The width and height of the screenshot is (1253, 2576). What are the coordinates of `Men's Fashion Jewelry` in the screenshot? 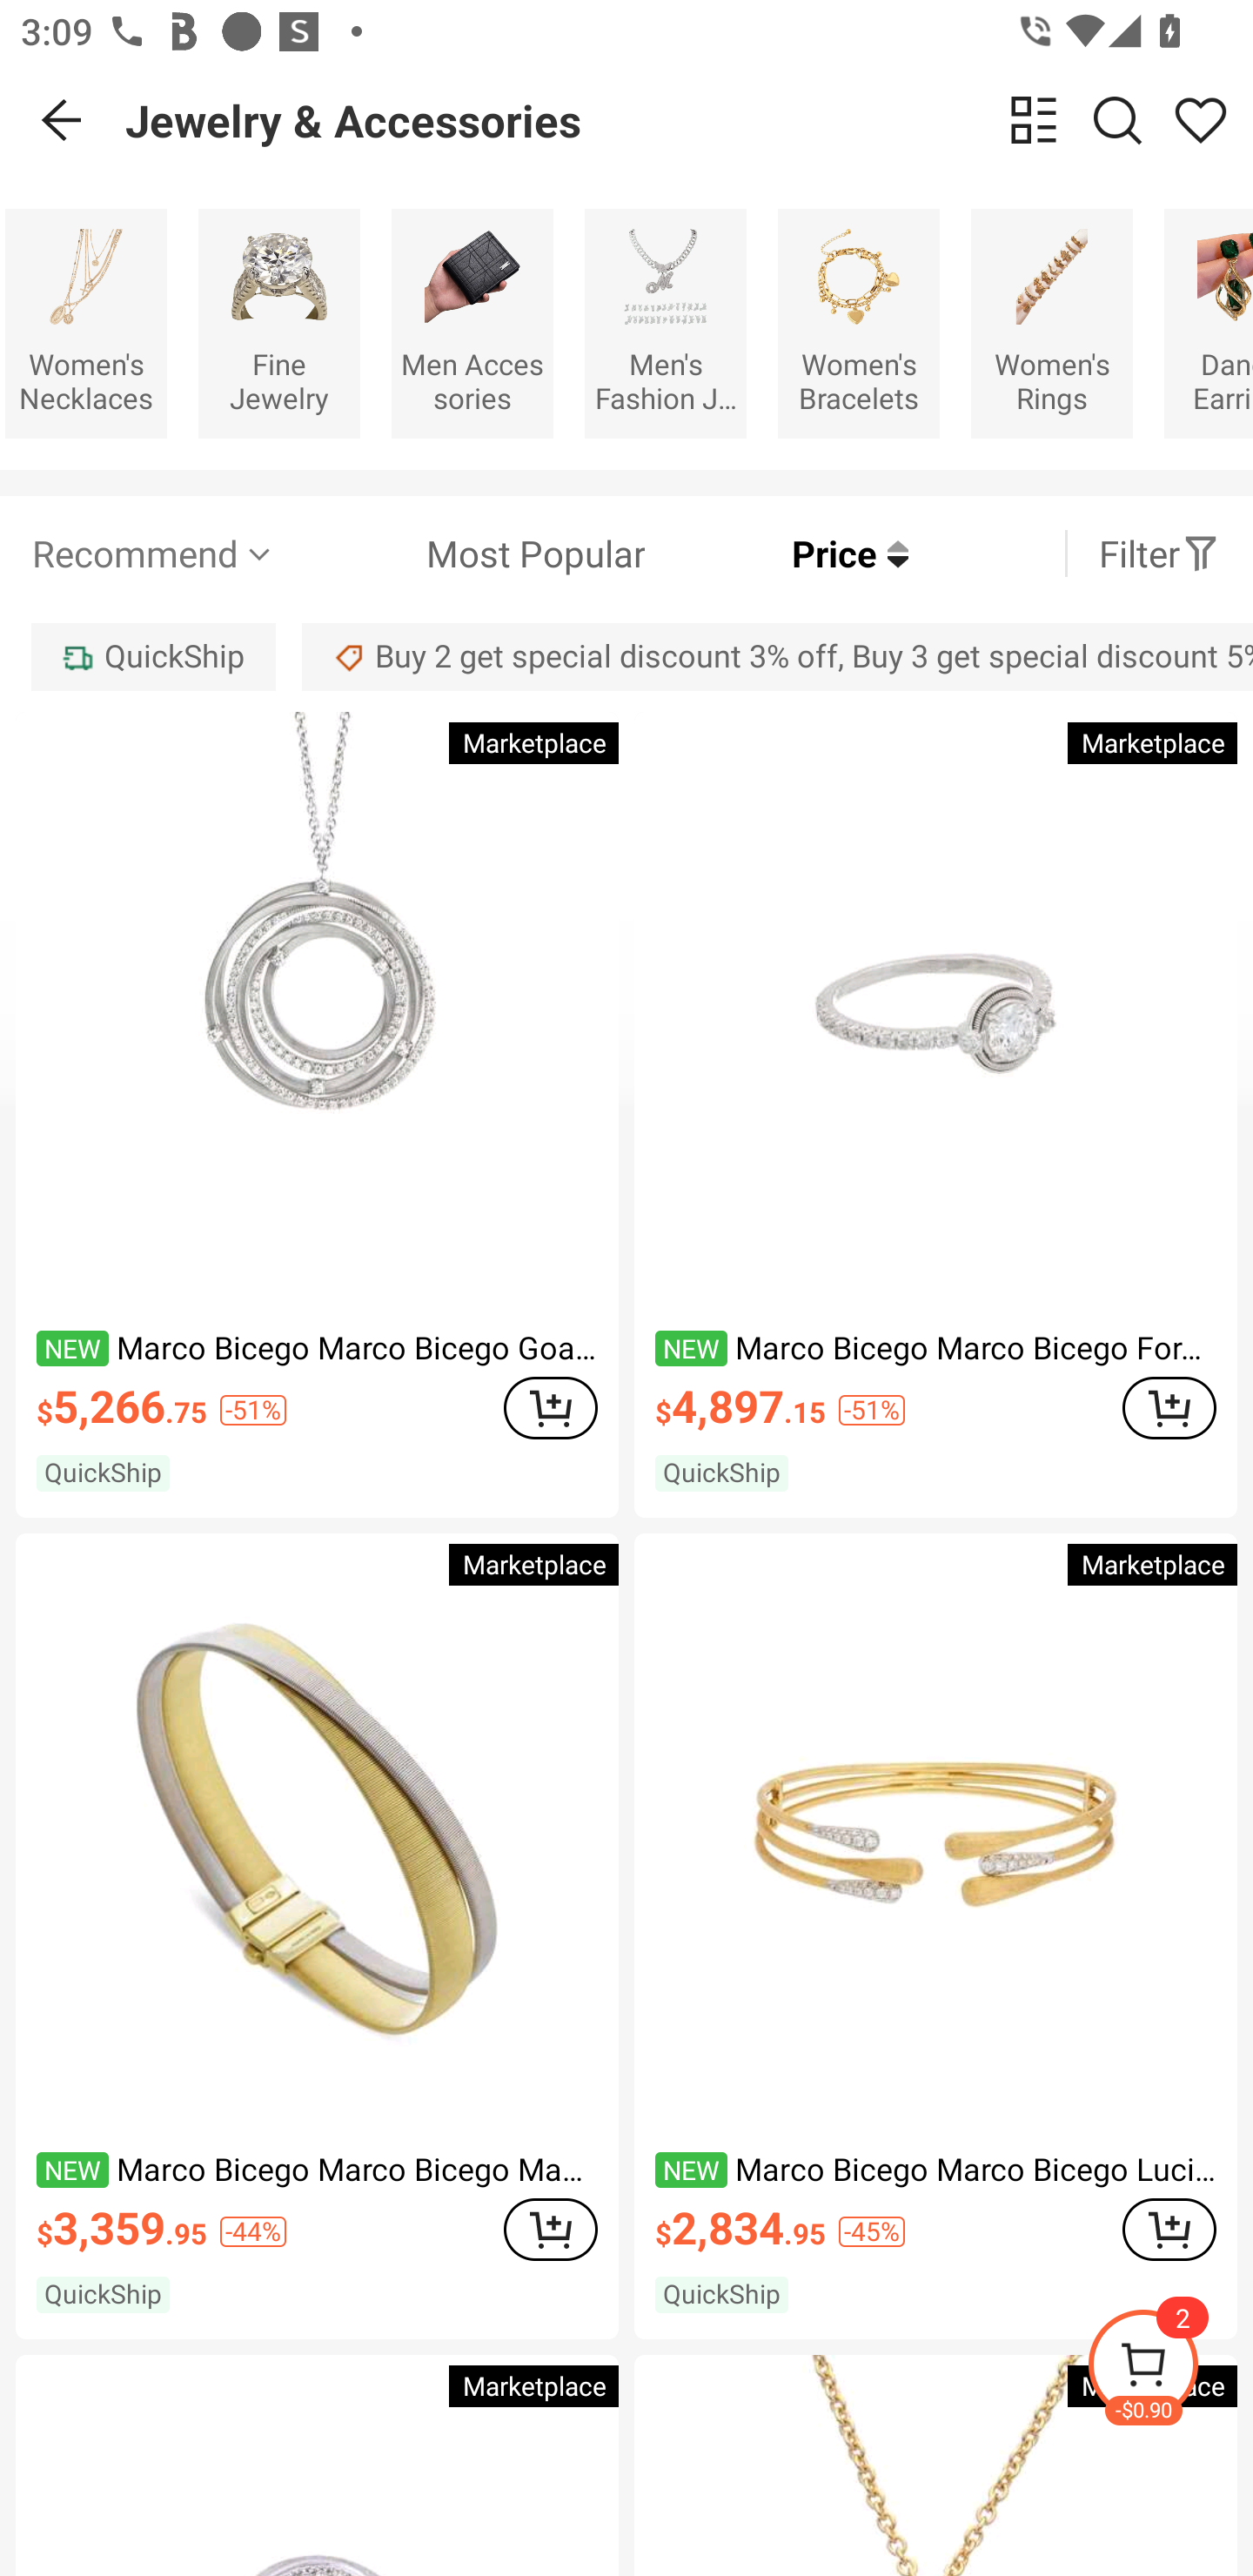 It's located at (666, 323).